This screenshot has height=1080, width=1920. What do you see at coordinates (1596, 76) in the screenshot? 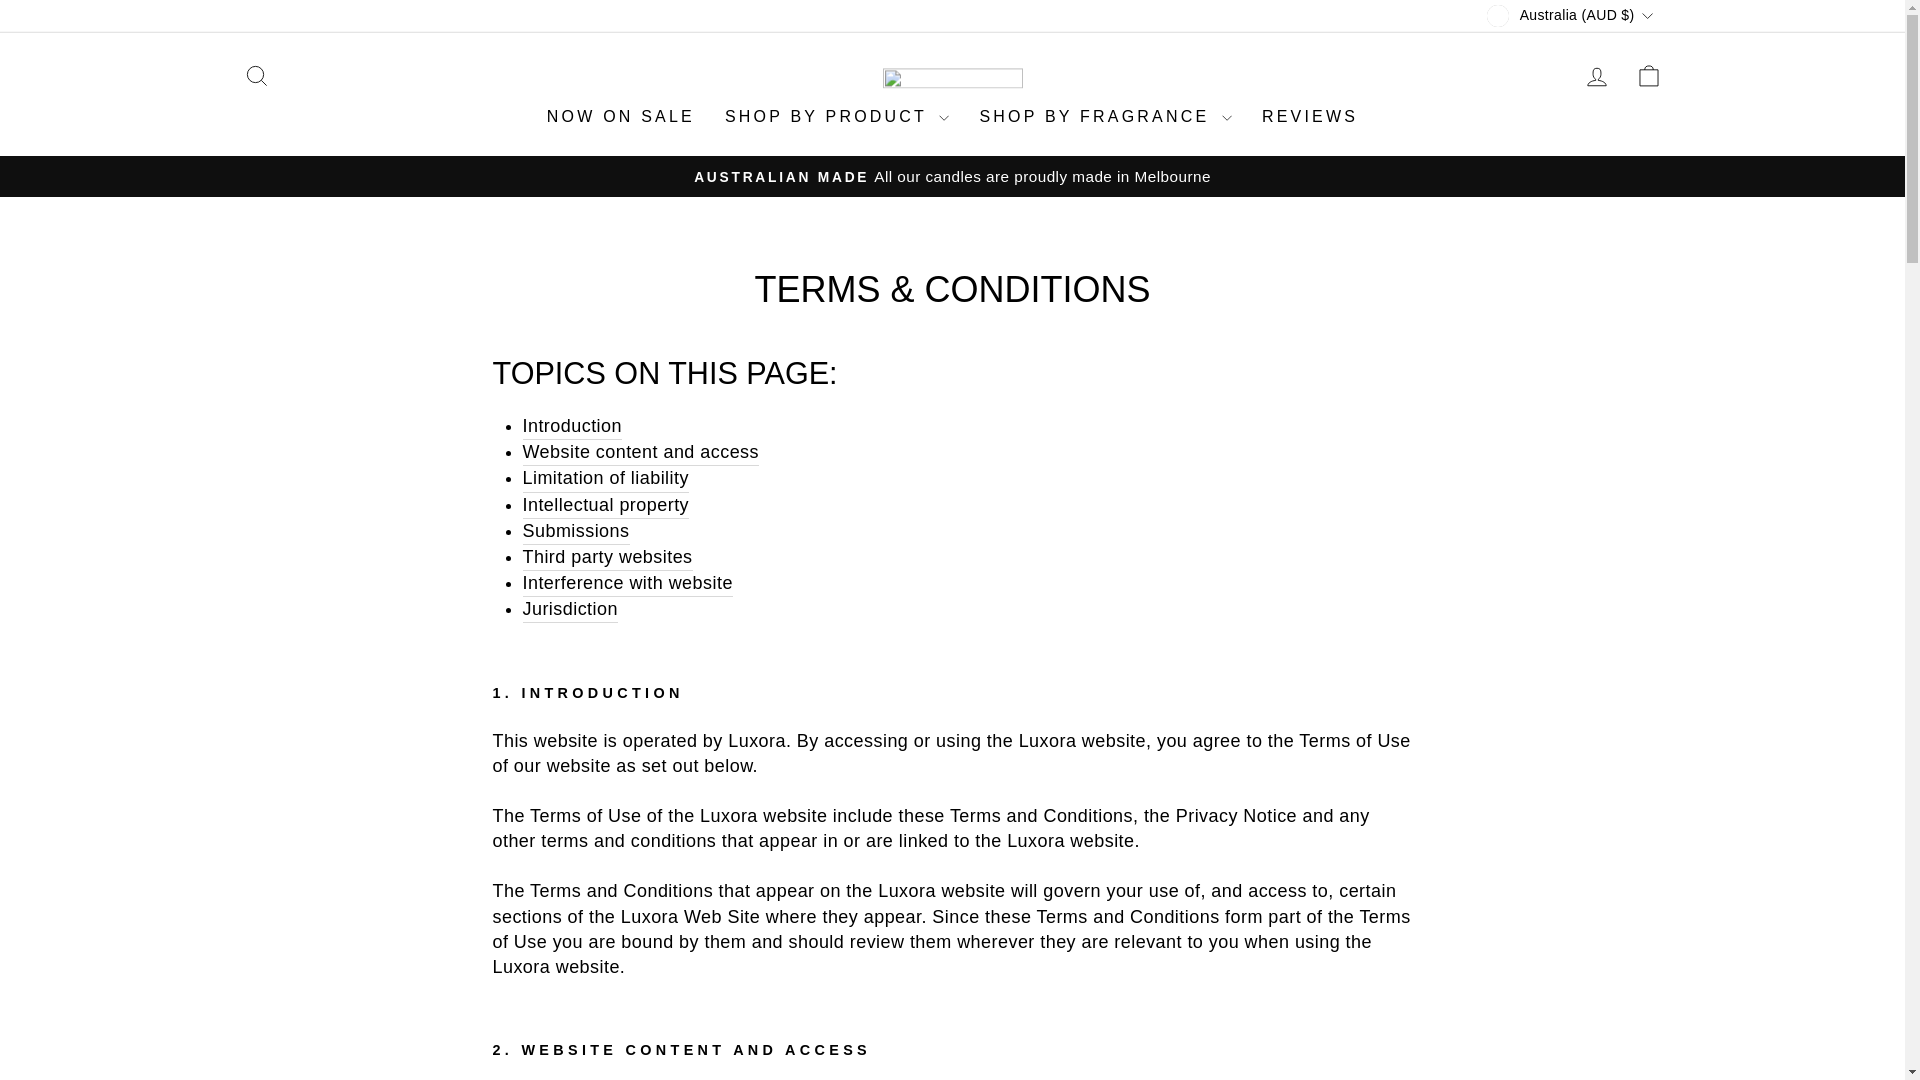
I see `ICON-SEARCH` at bounding box center [1596, 76].